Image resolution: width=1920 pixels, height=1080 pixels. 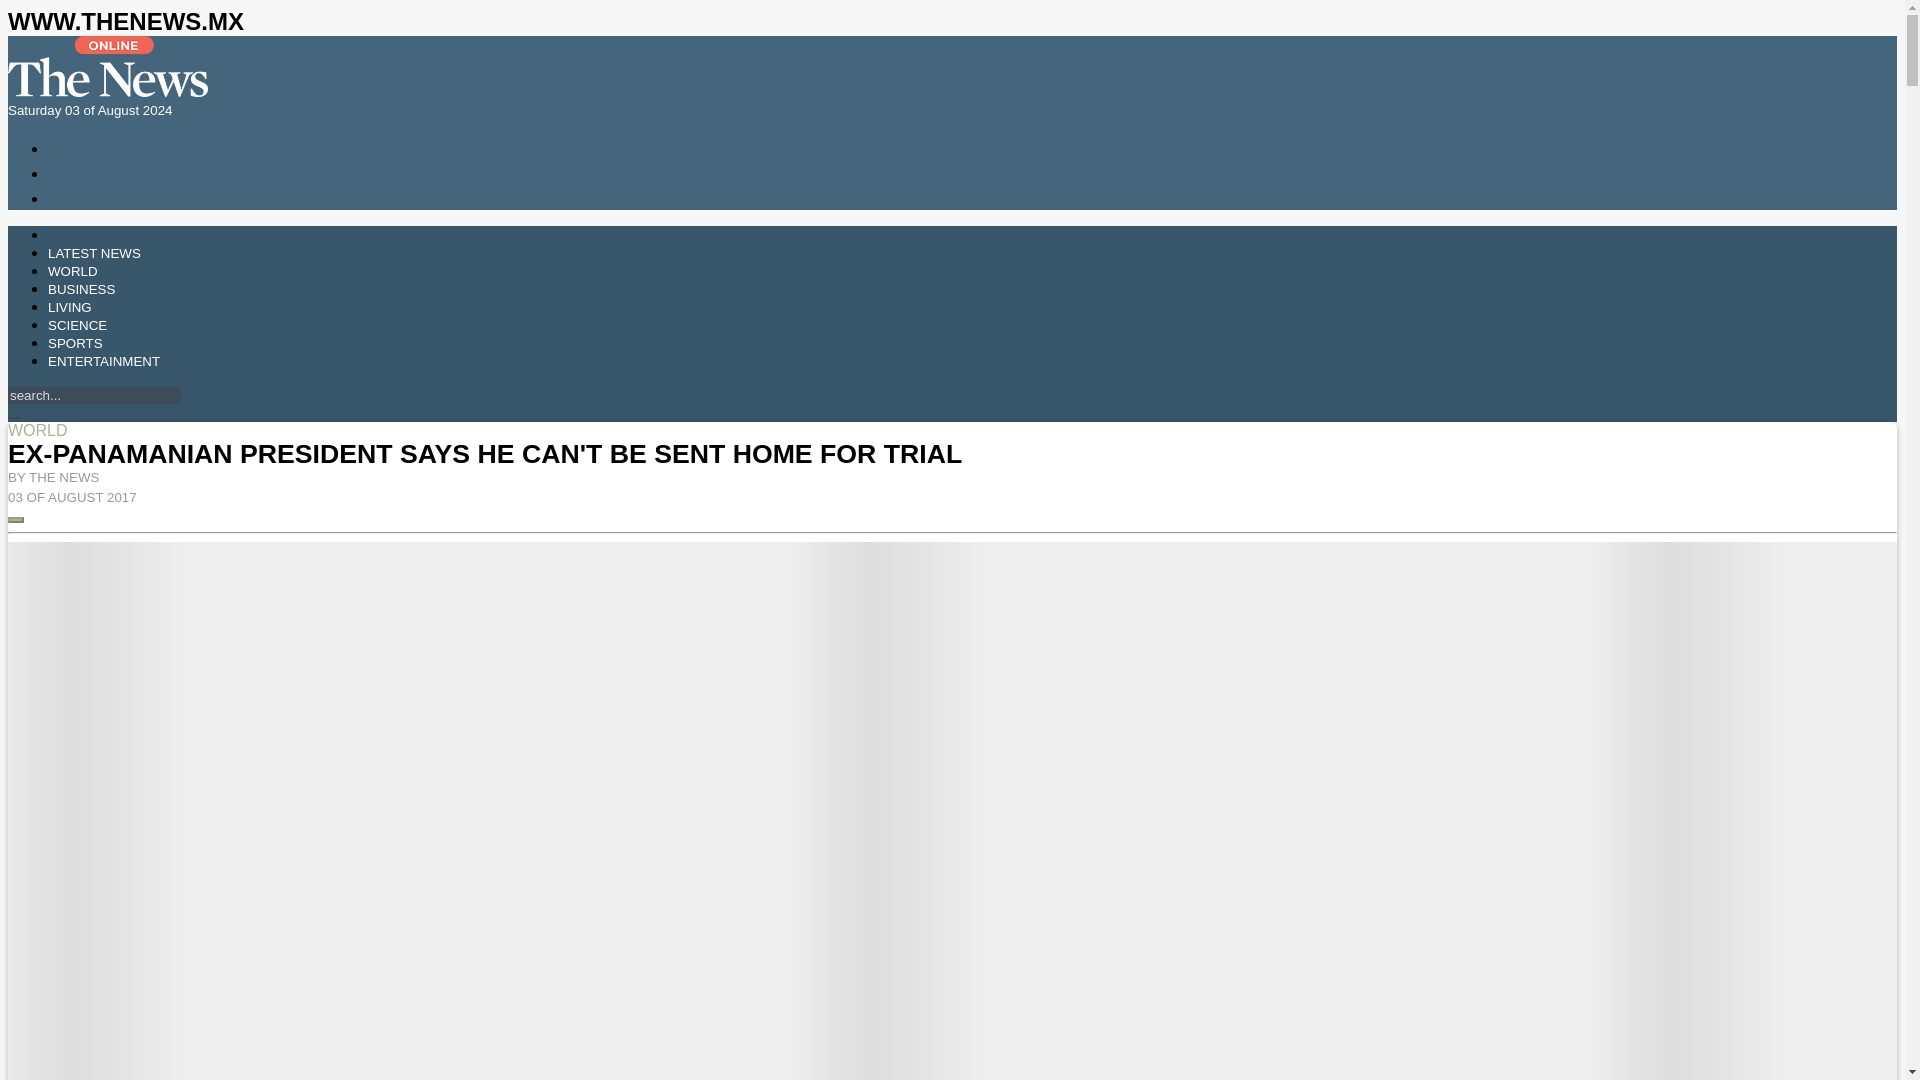 What do you see at coordinates (107, 92) in the screenshot?
I see `The News` at bounding box center [107, 92].